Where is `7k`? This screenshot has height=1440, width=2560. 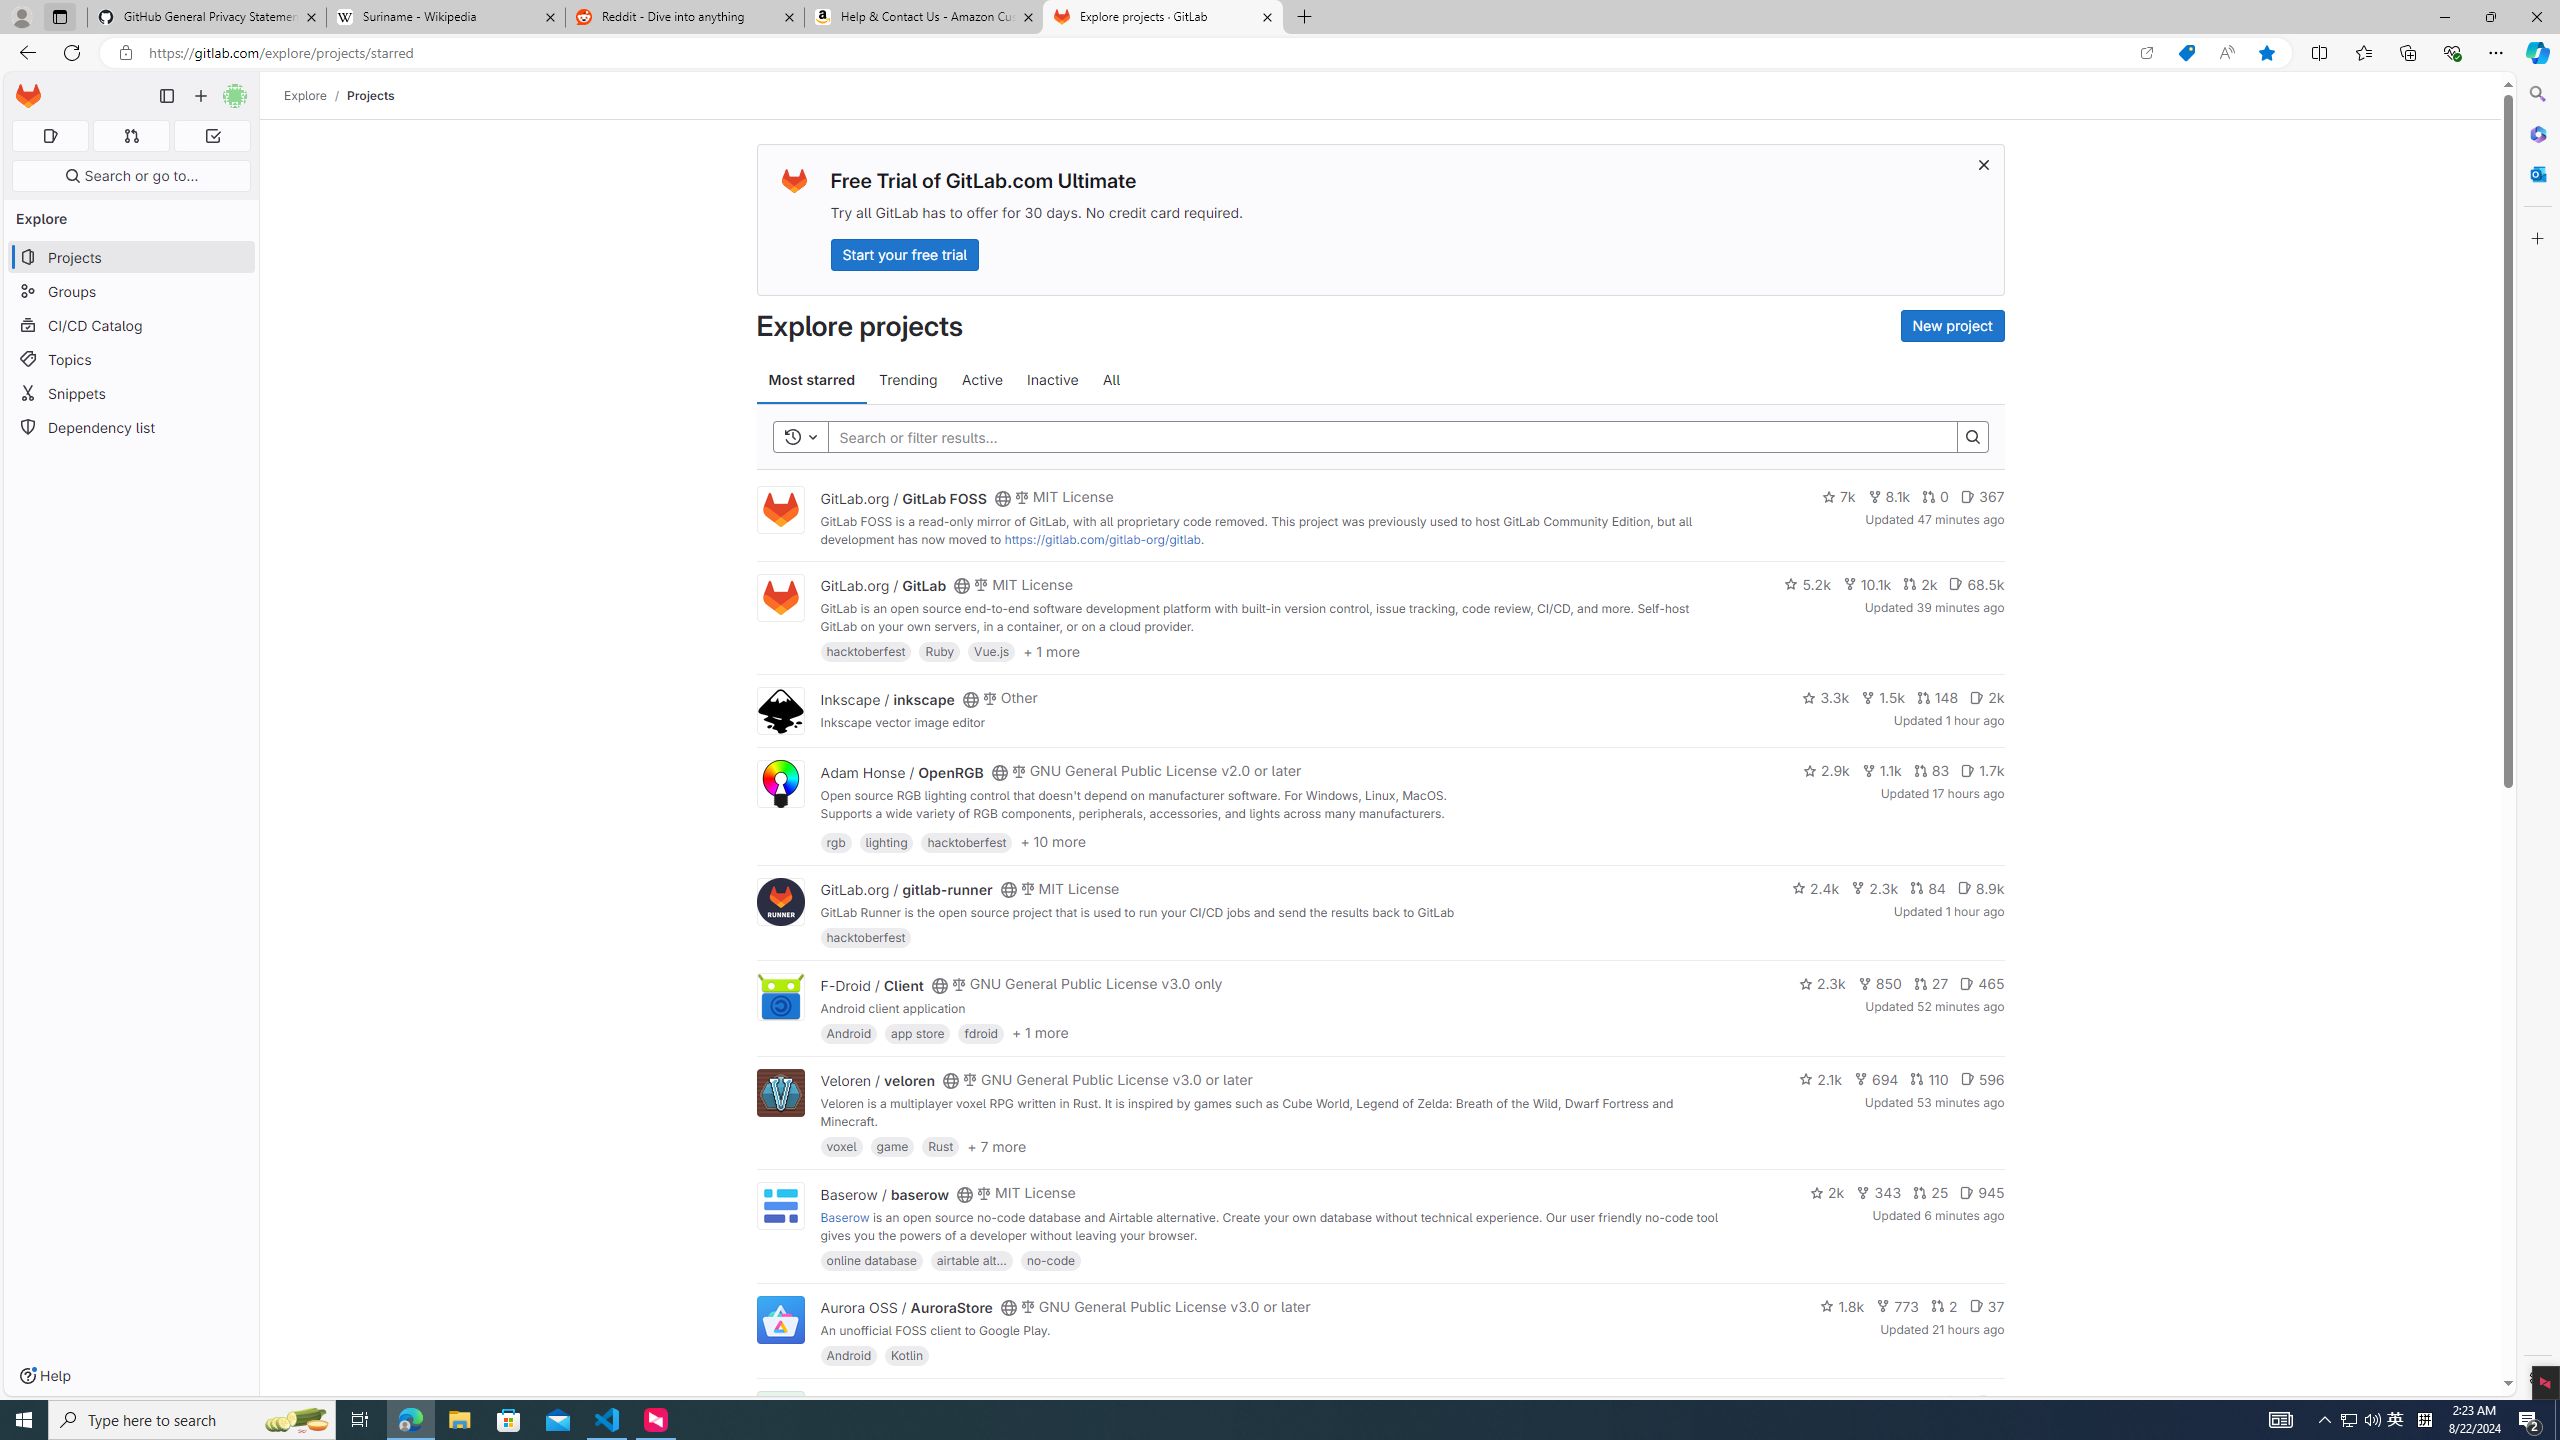 7k is located at coordinates (1838, 497).